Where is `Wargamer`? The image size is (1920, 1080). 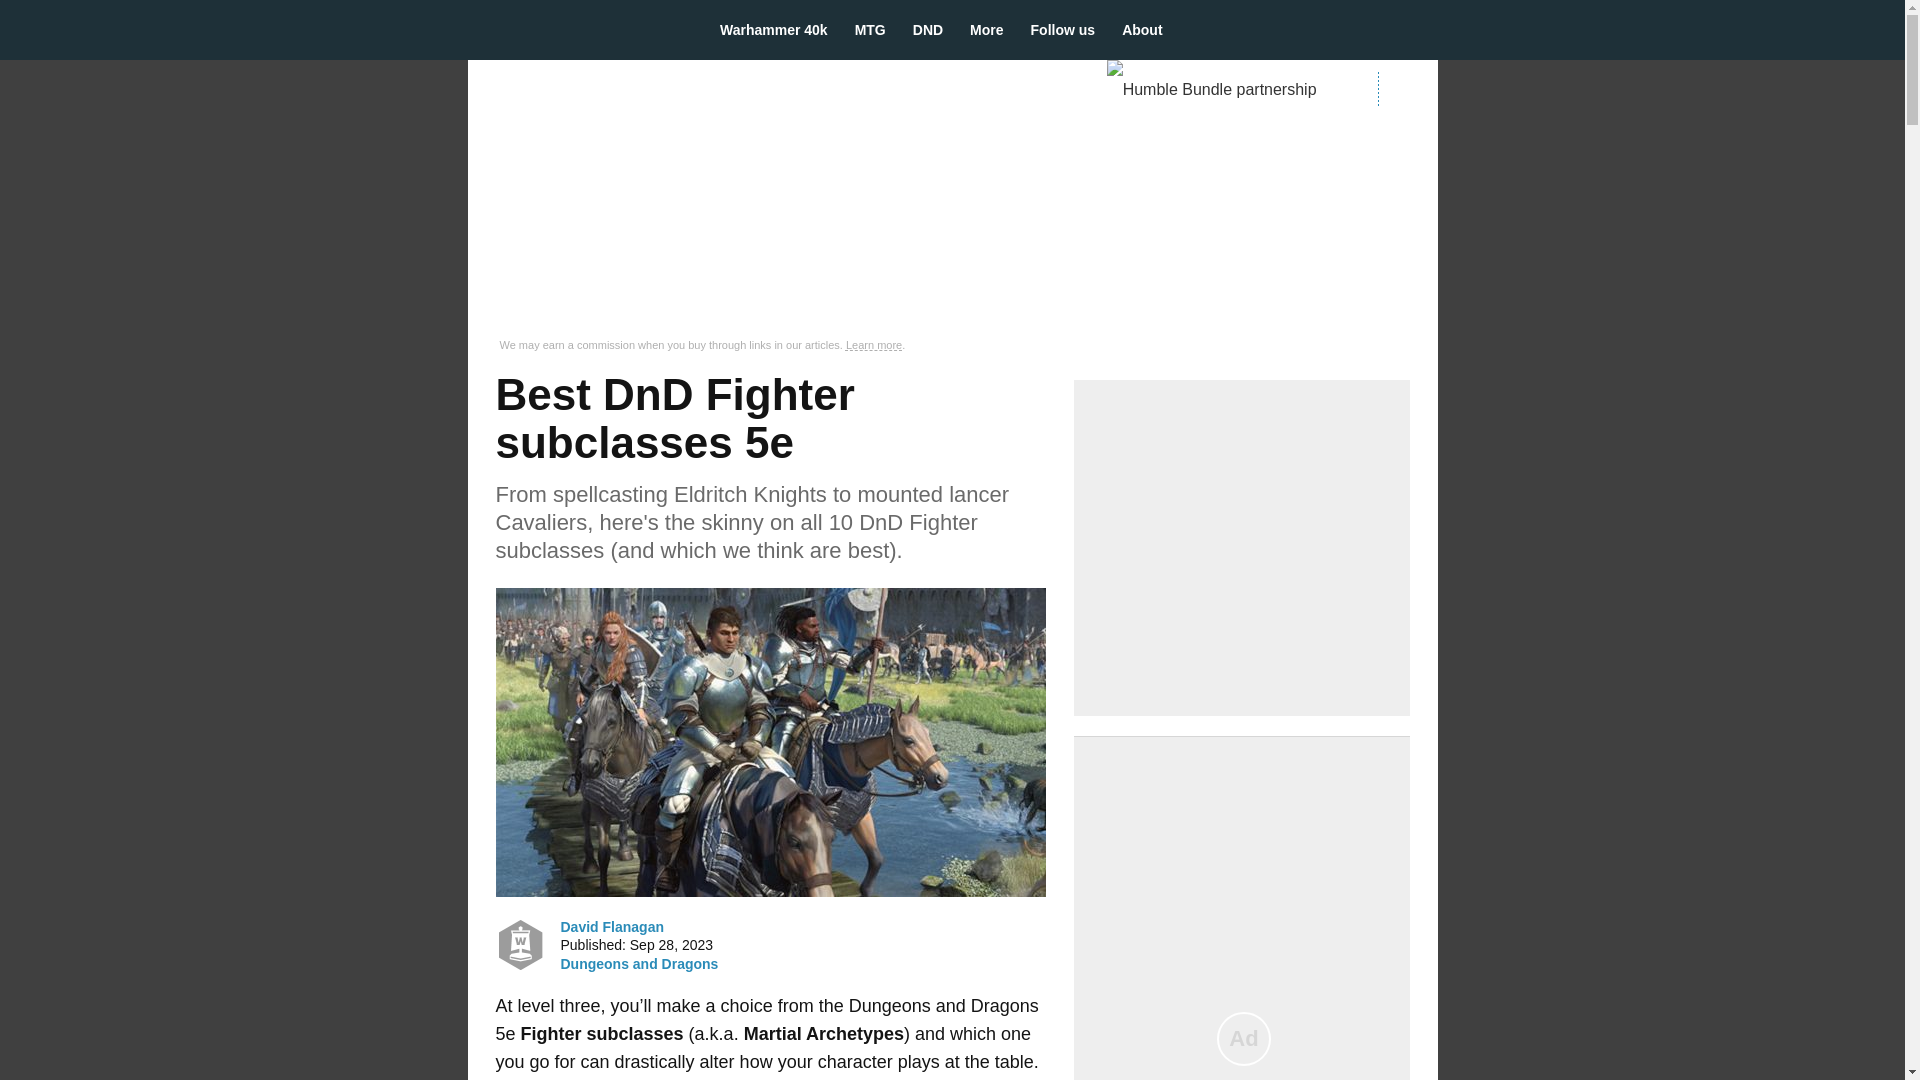 Wargamer is located at coordinates (576, 29).